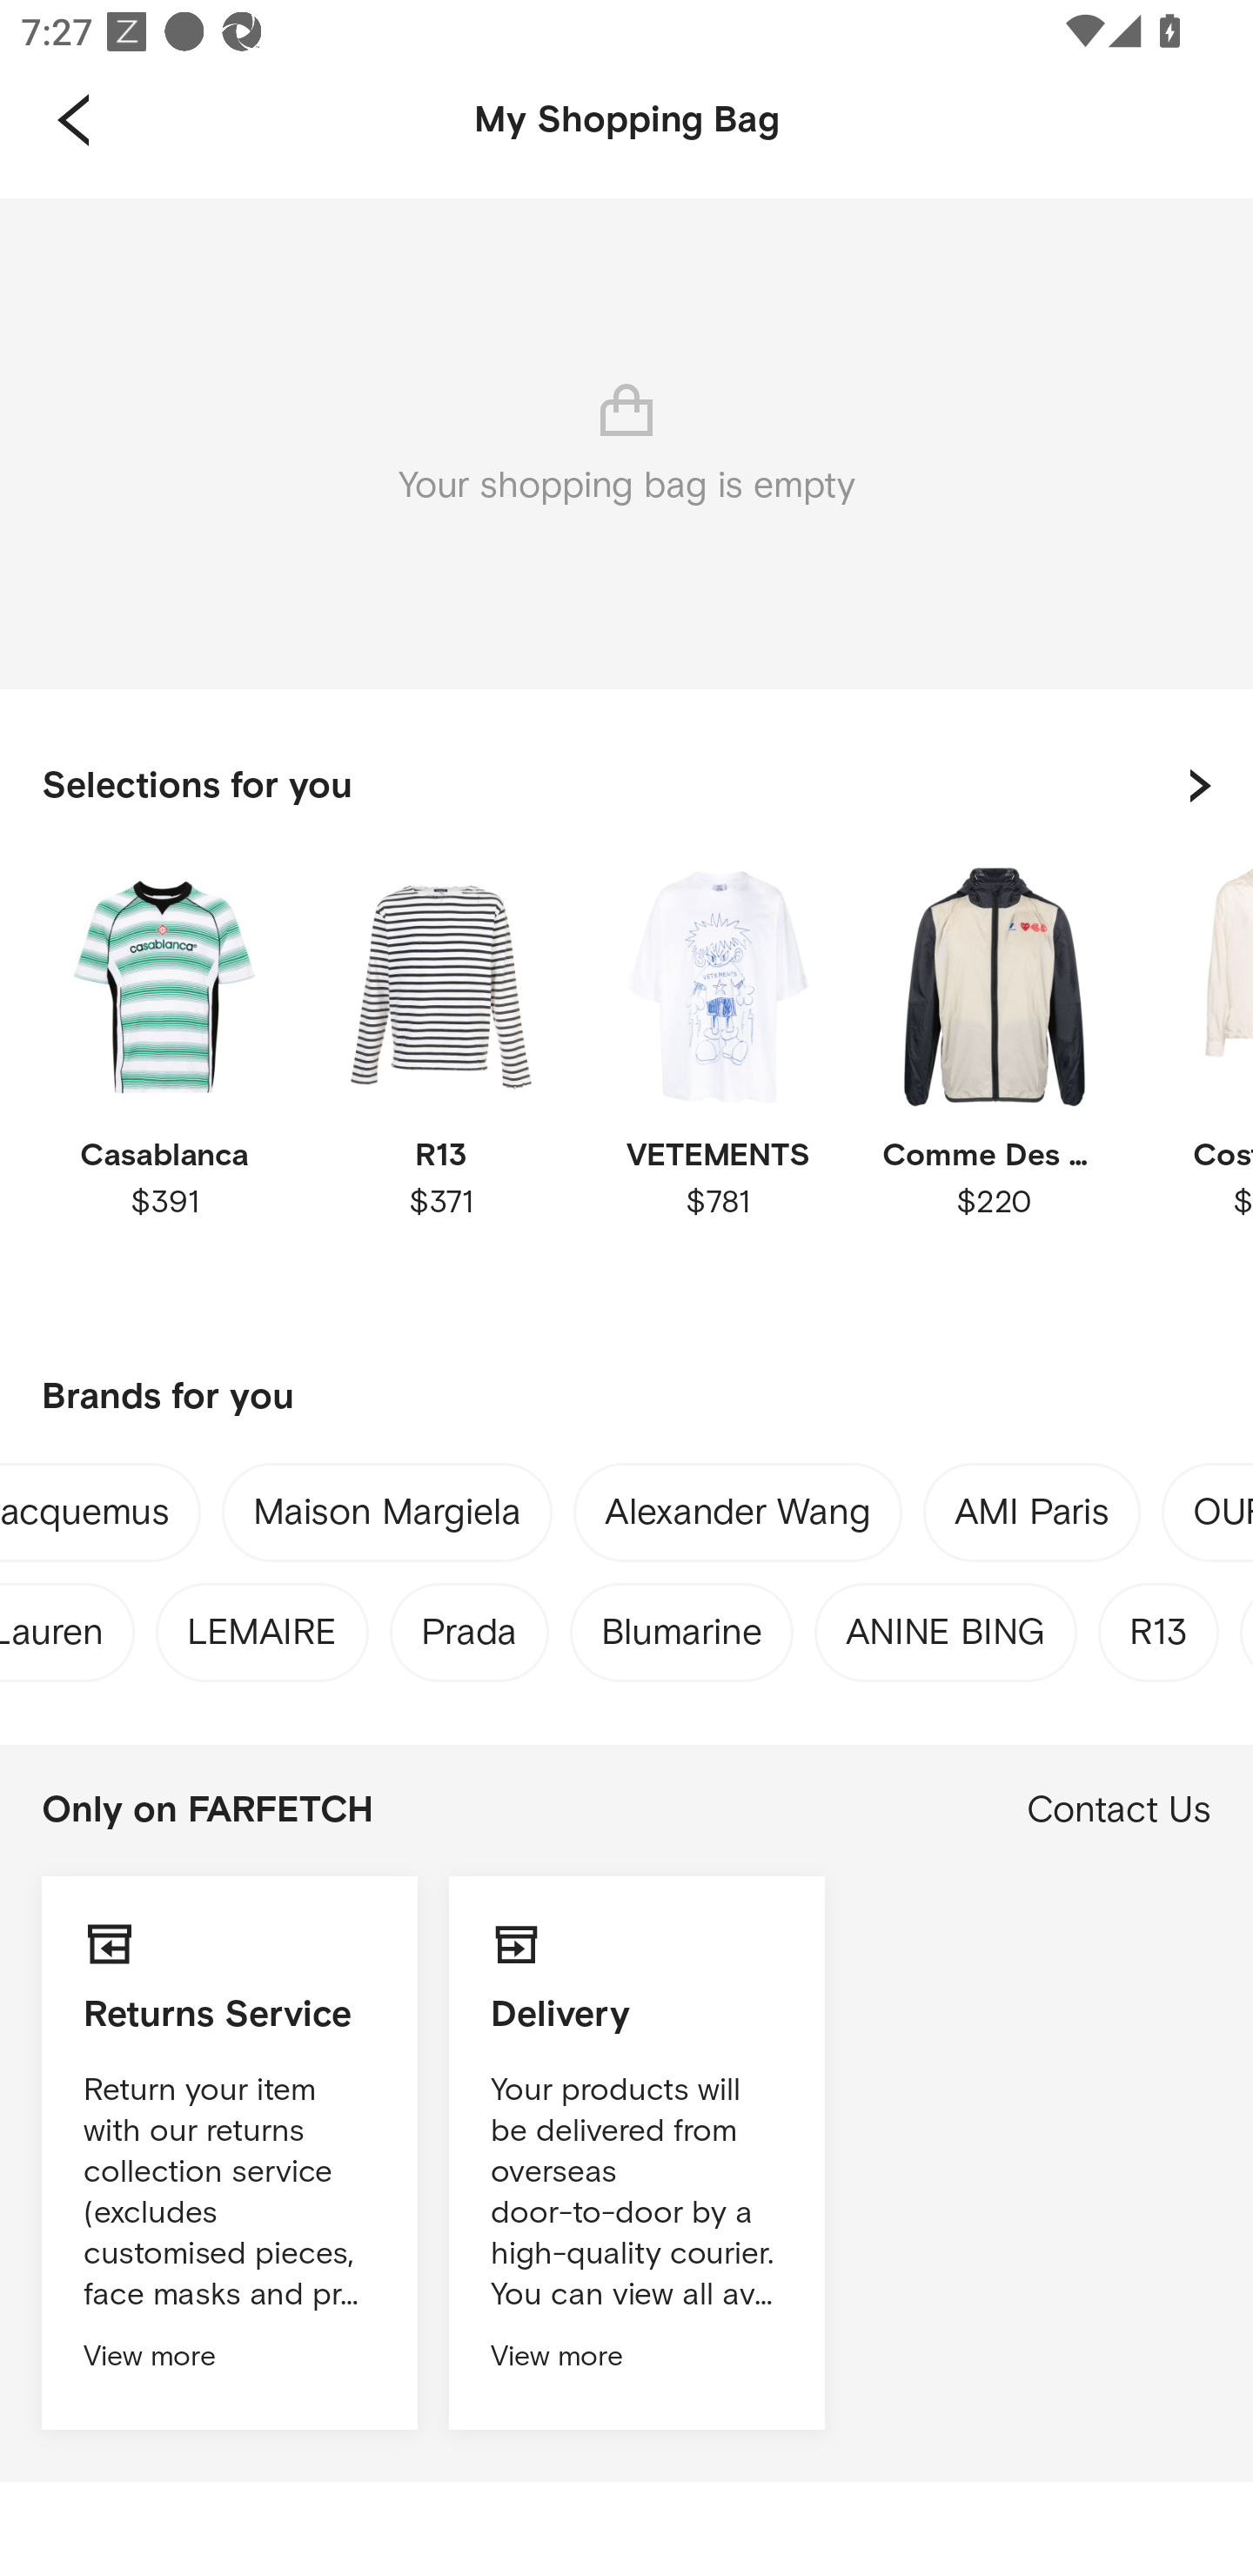  Describe the element at coordinates (1032, 1518) in the screenshot. I see `AMI Paris` at that location.